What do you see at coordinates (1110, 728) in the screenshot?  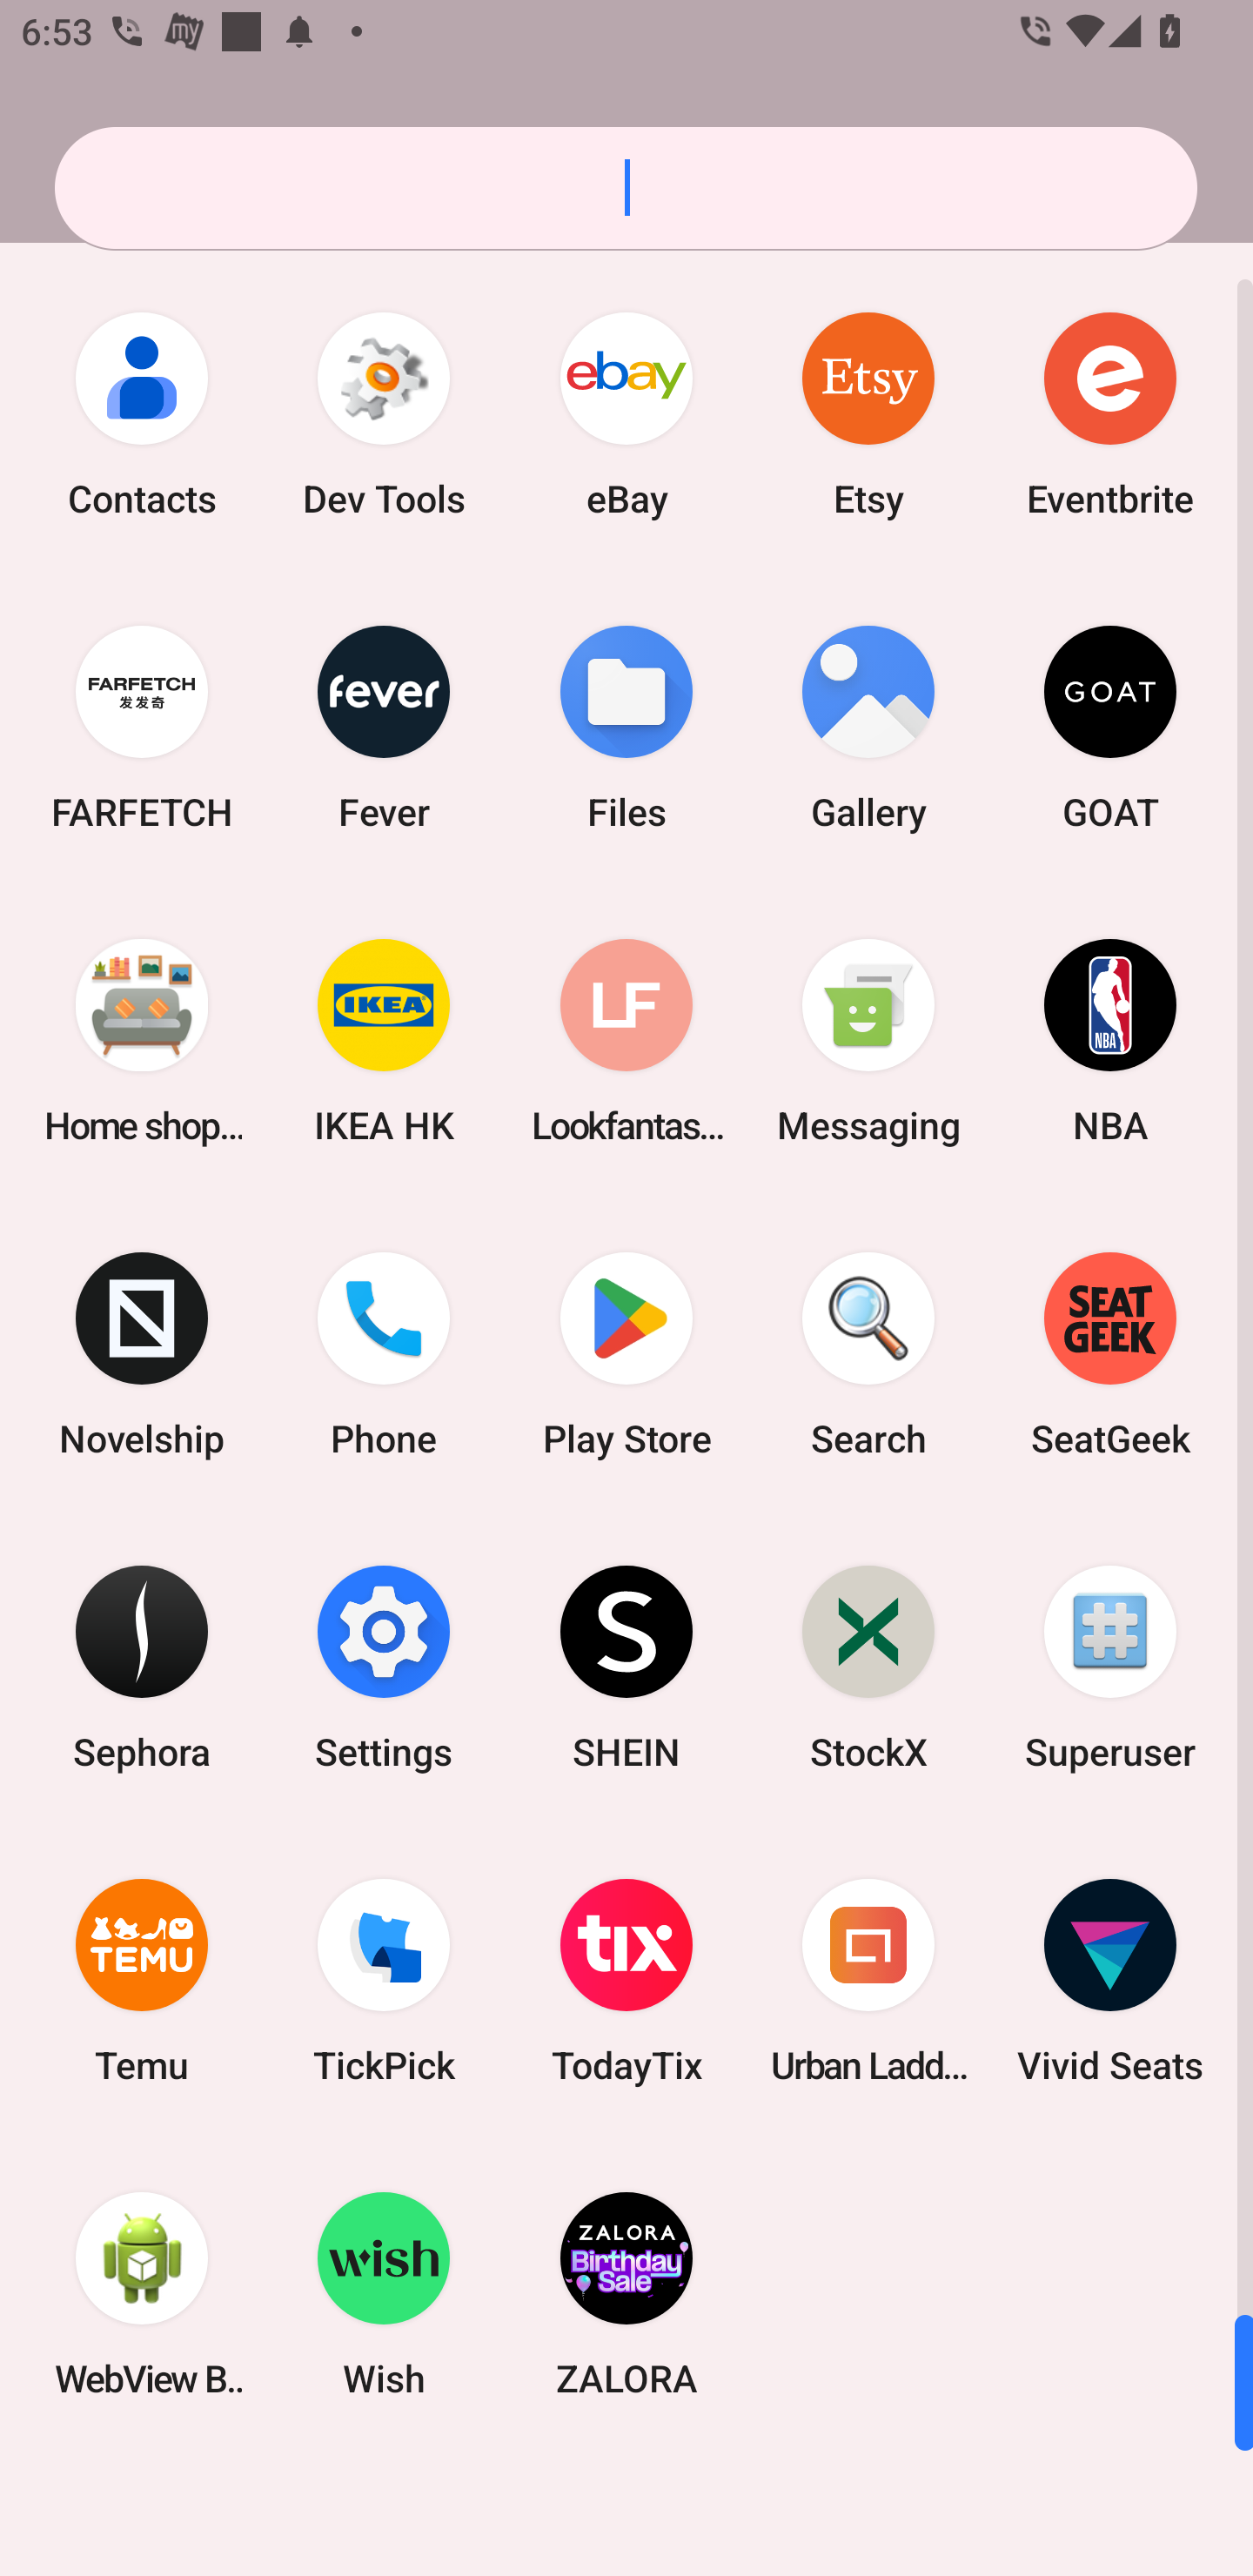 I see `GOAT` at bounding box center [1110, 728].